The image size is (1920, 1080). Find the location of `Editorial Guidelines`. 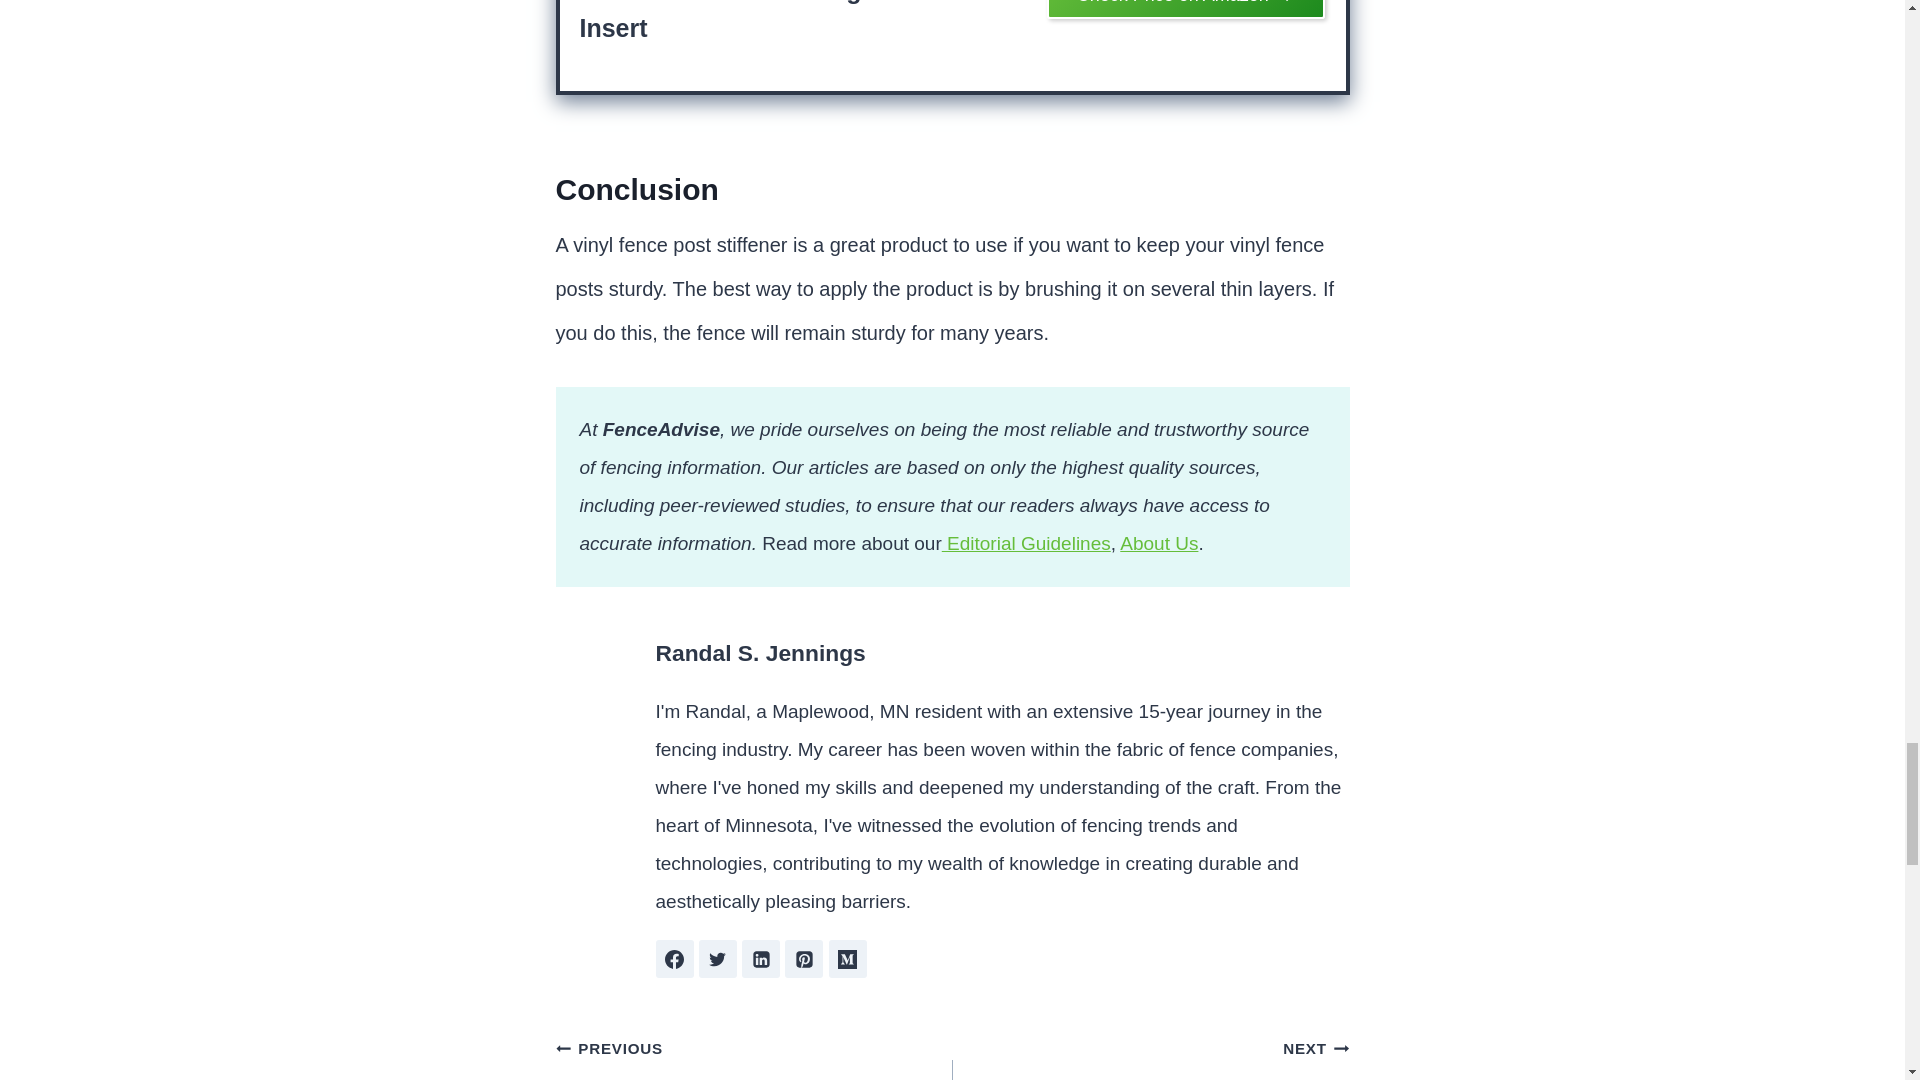

Editorial Guidelines is located at coordinates (1026, 544).